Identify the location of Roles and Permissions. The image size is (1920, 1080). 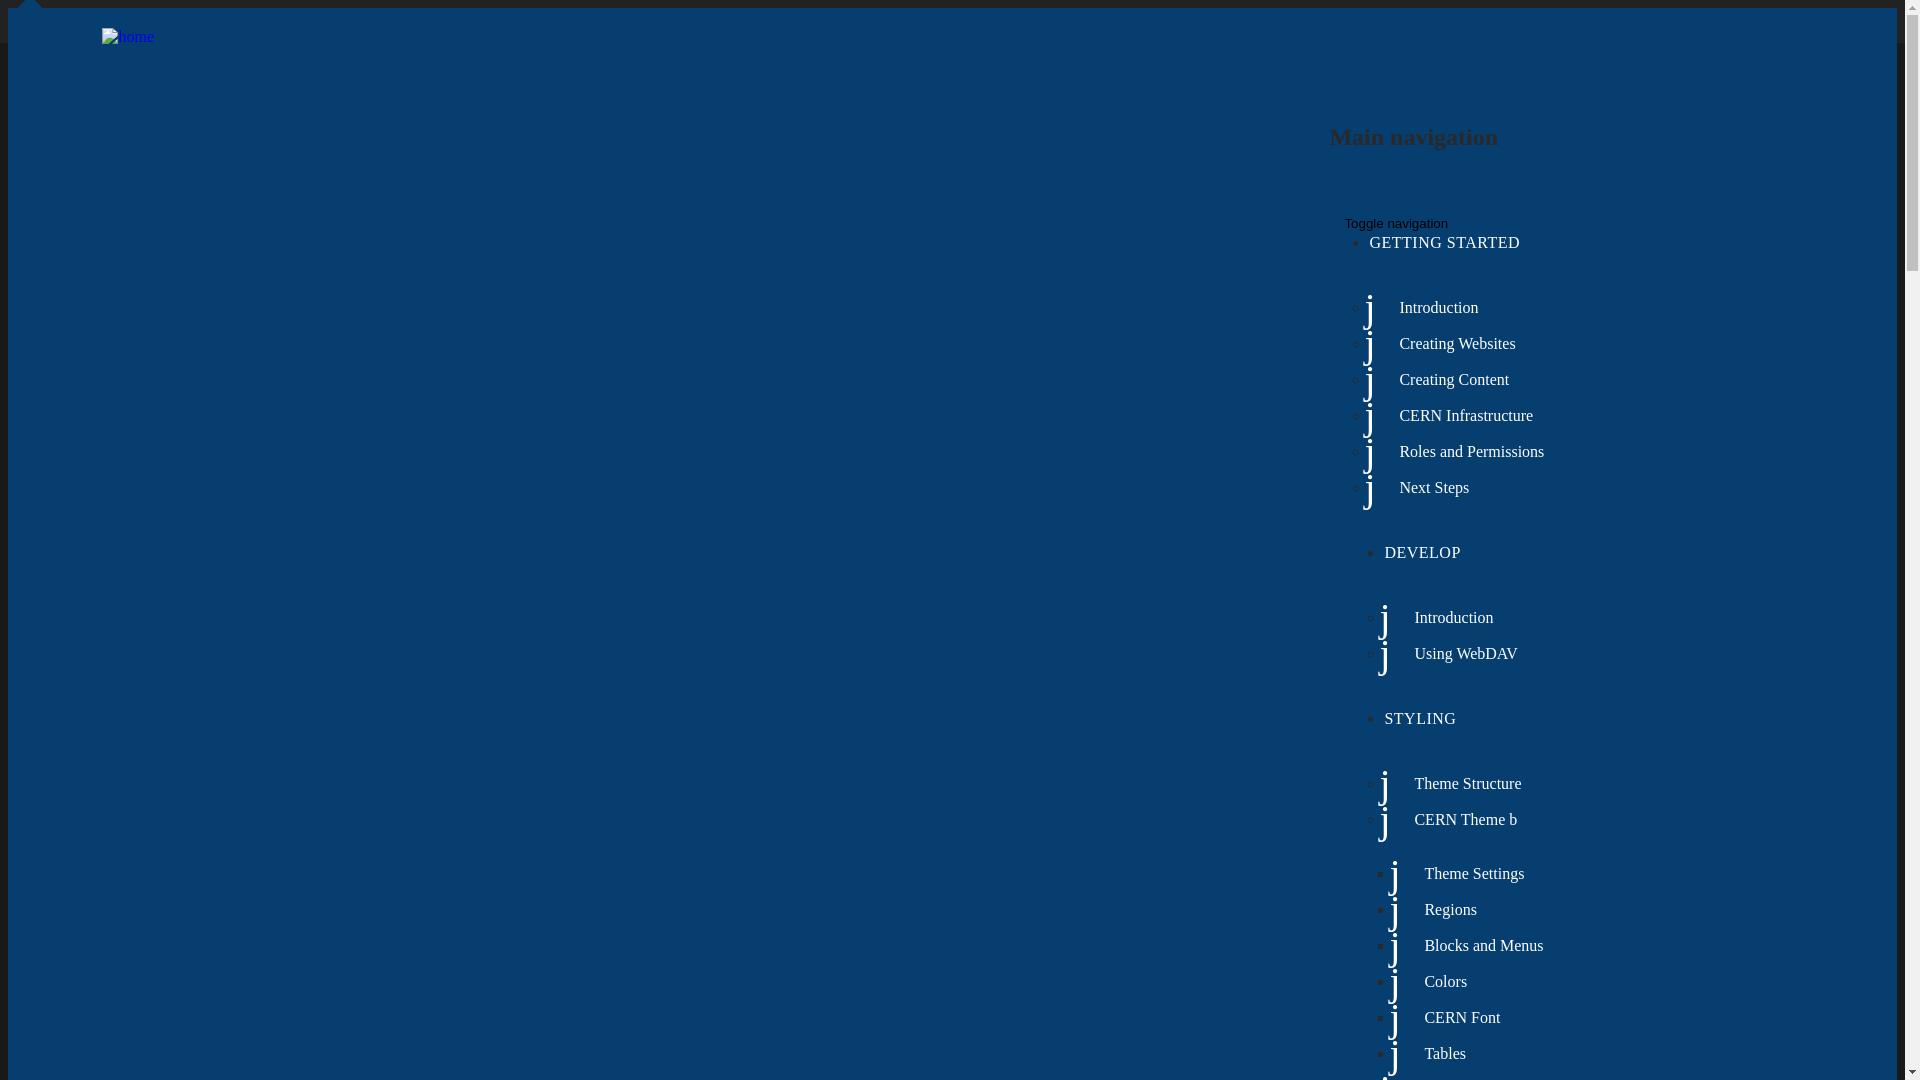
(1462, 461).